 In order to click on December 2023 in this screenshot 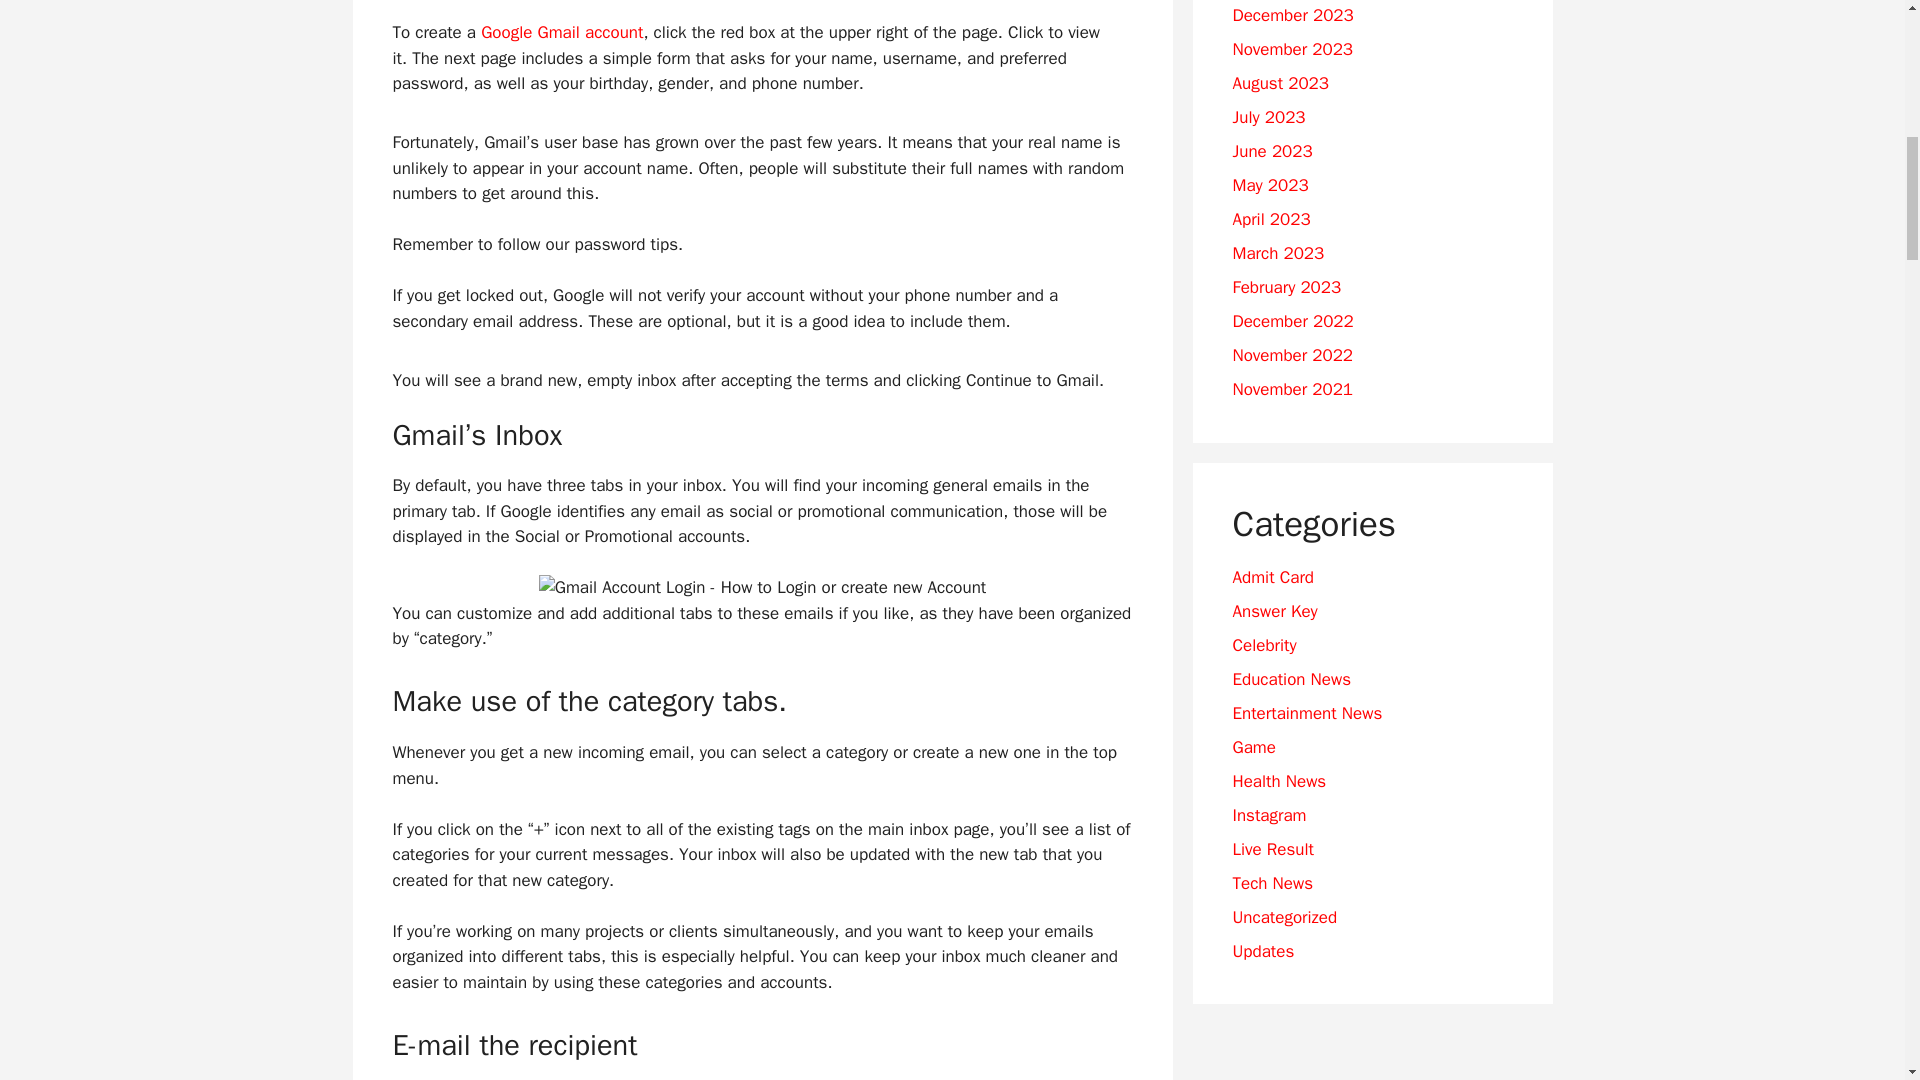, I will do `click(1292, 15)`.